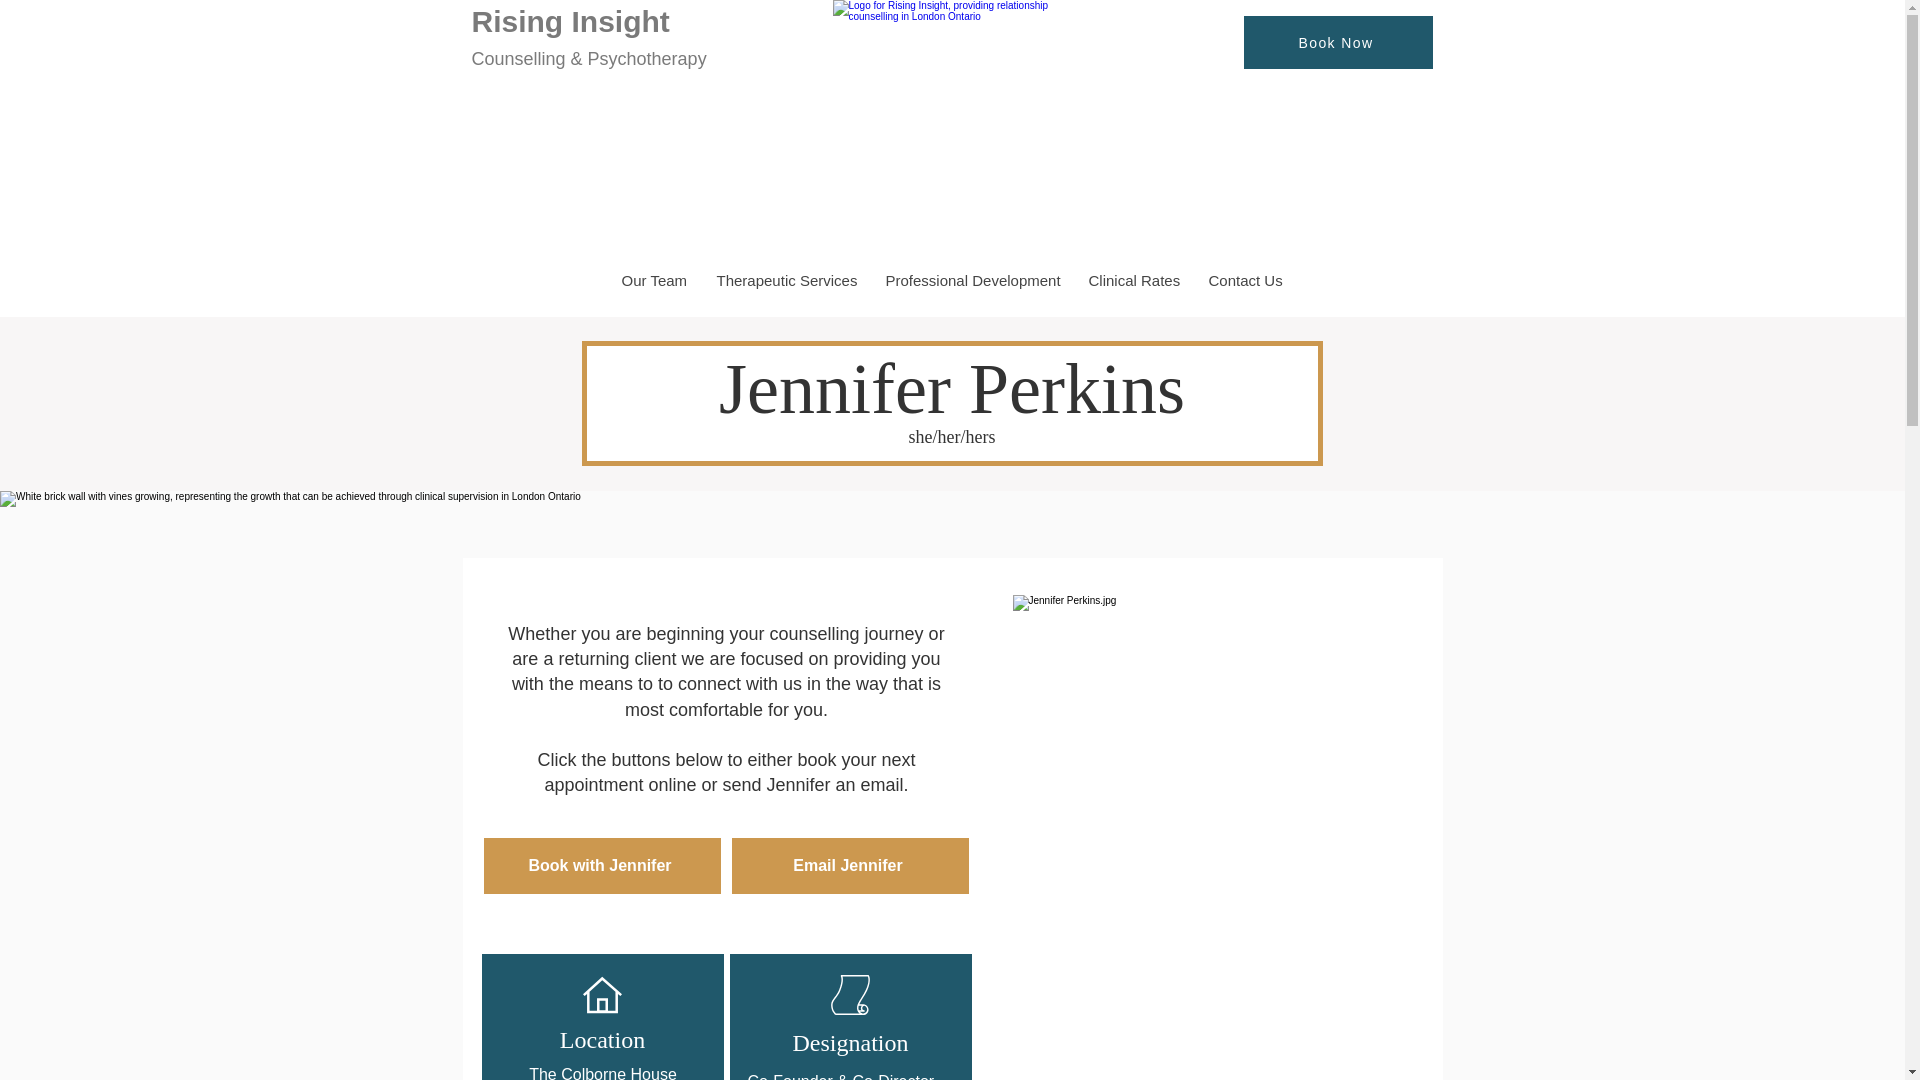 The height and width of the screenshot is (1080, 1920). I want to click on Clinical Rates, so click(1132, 280).